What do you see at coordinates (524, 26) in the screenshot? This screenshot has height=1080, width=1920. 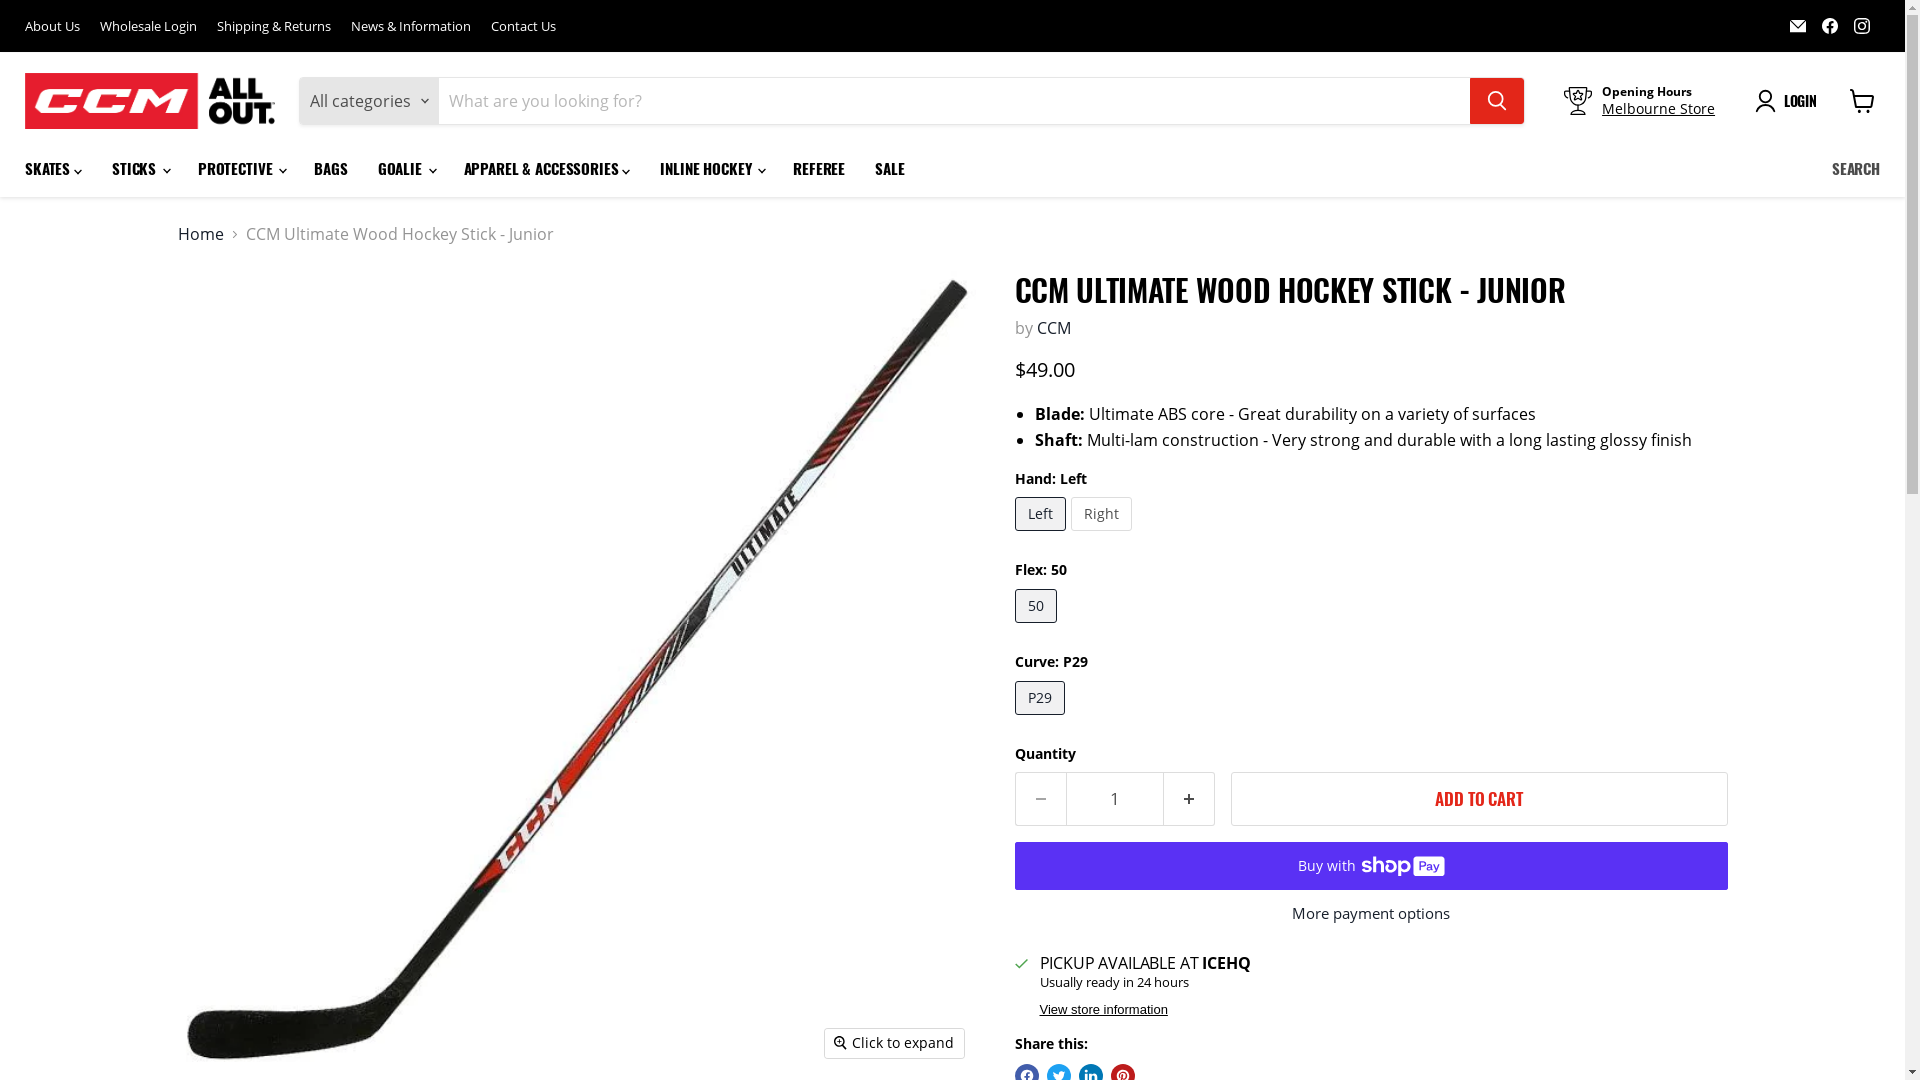 I see `Contact Us` at bounding box center [524, 26].